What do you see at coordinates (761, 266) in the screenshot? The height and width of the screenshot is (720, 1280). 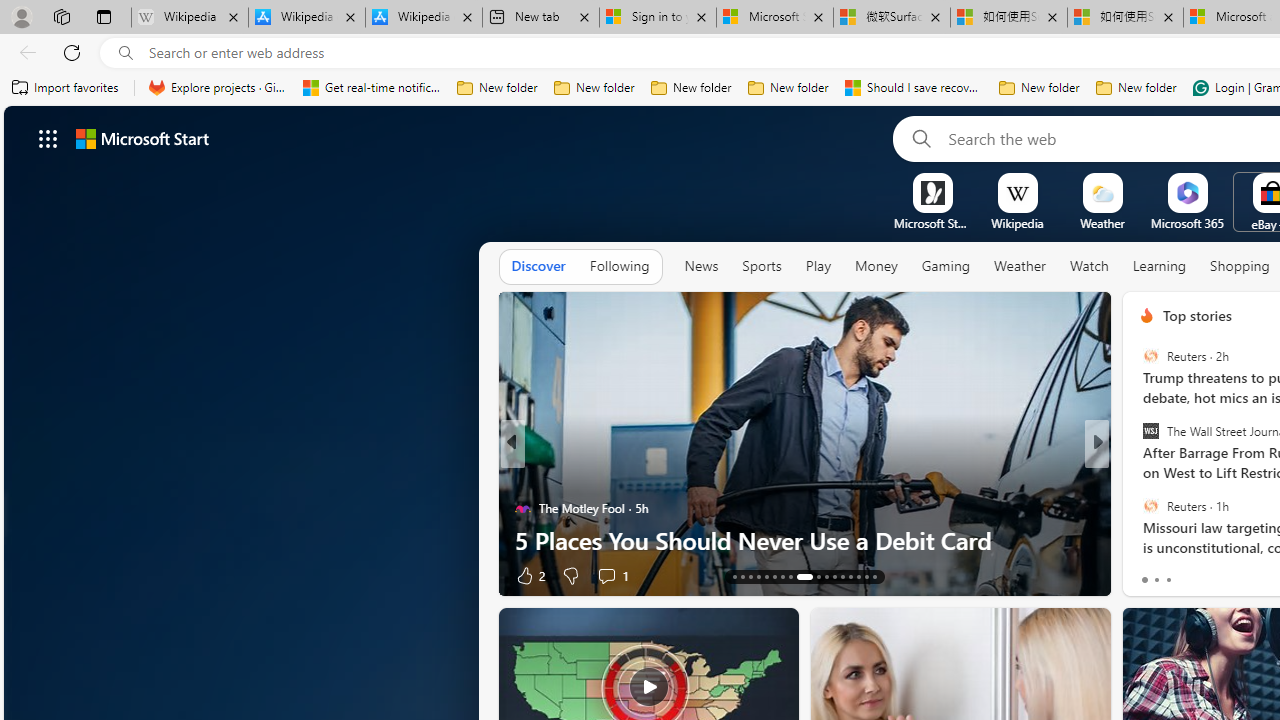 I see `Sports` at bounding box center [761, 266].